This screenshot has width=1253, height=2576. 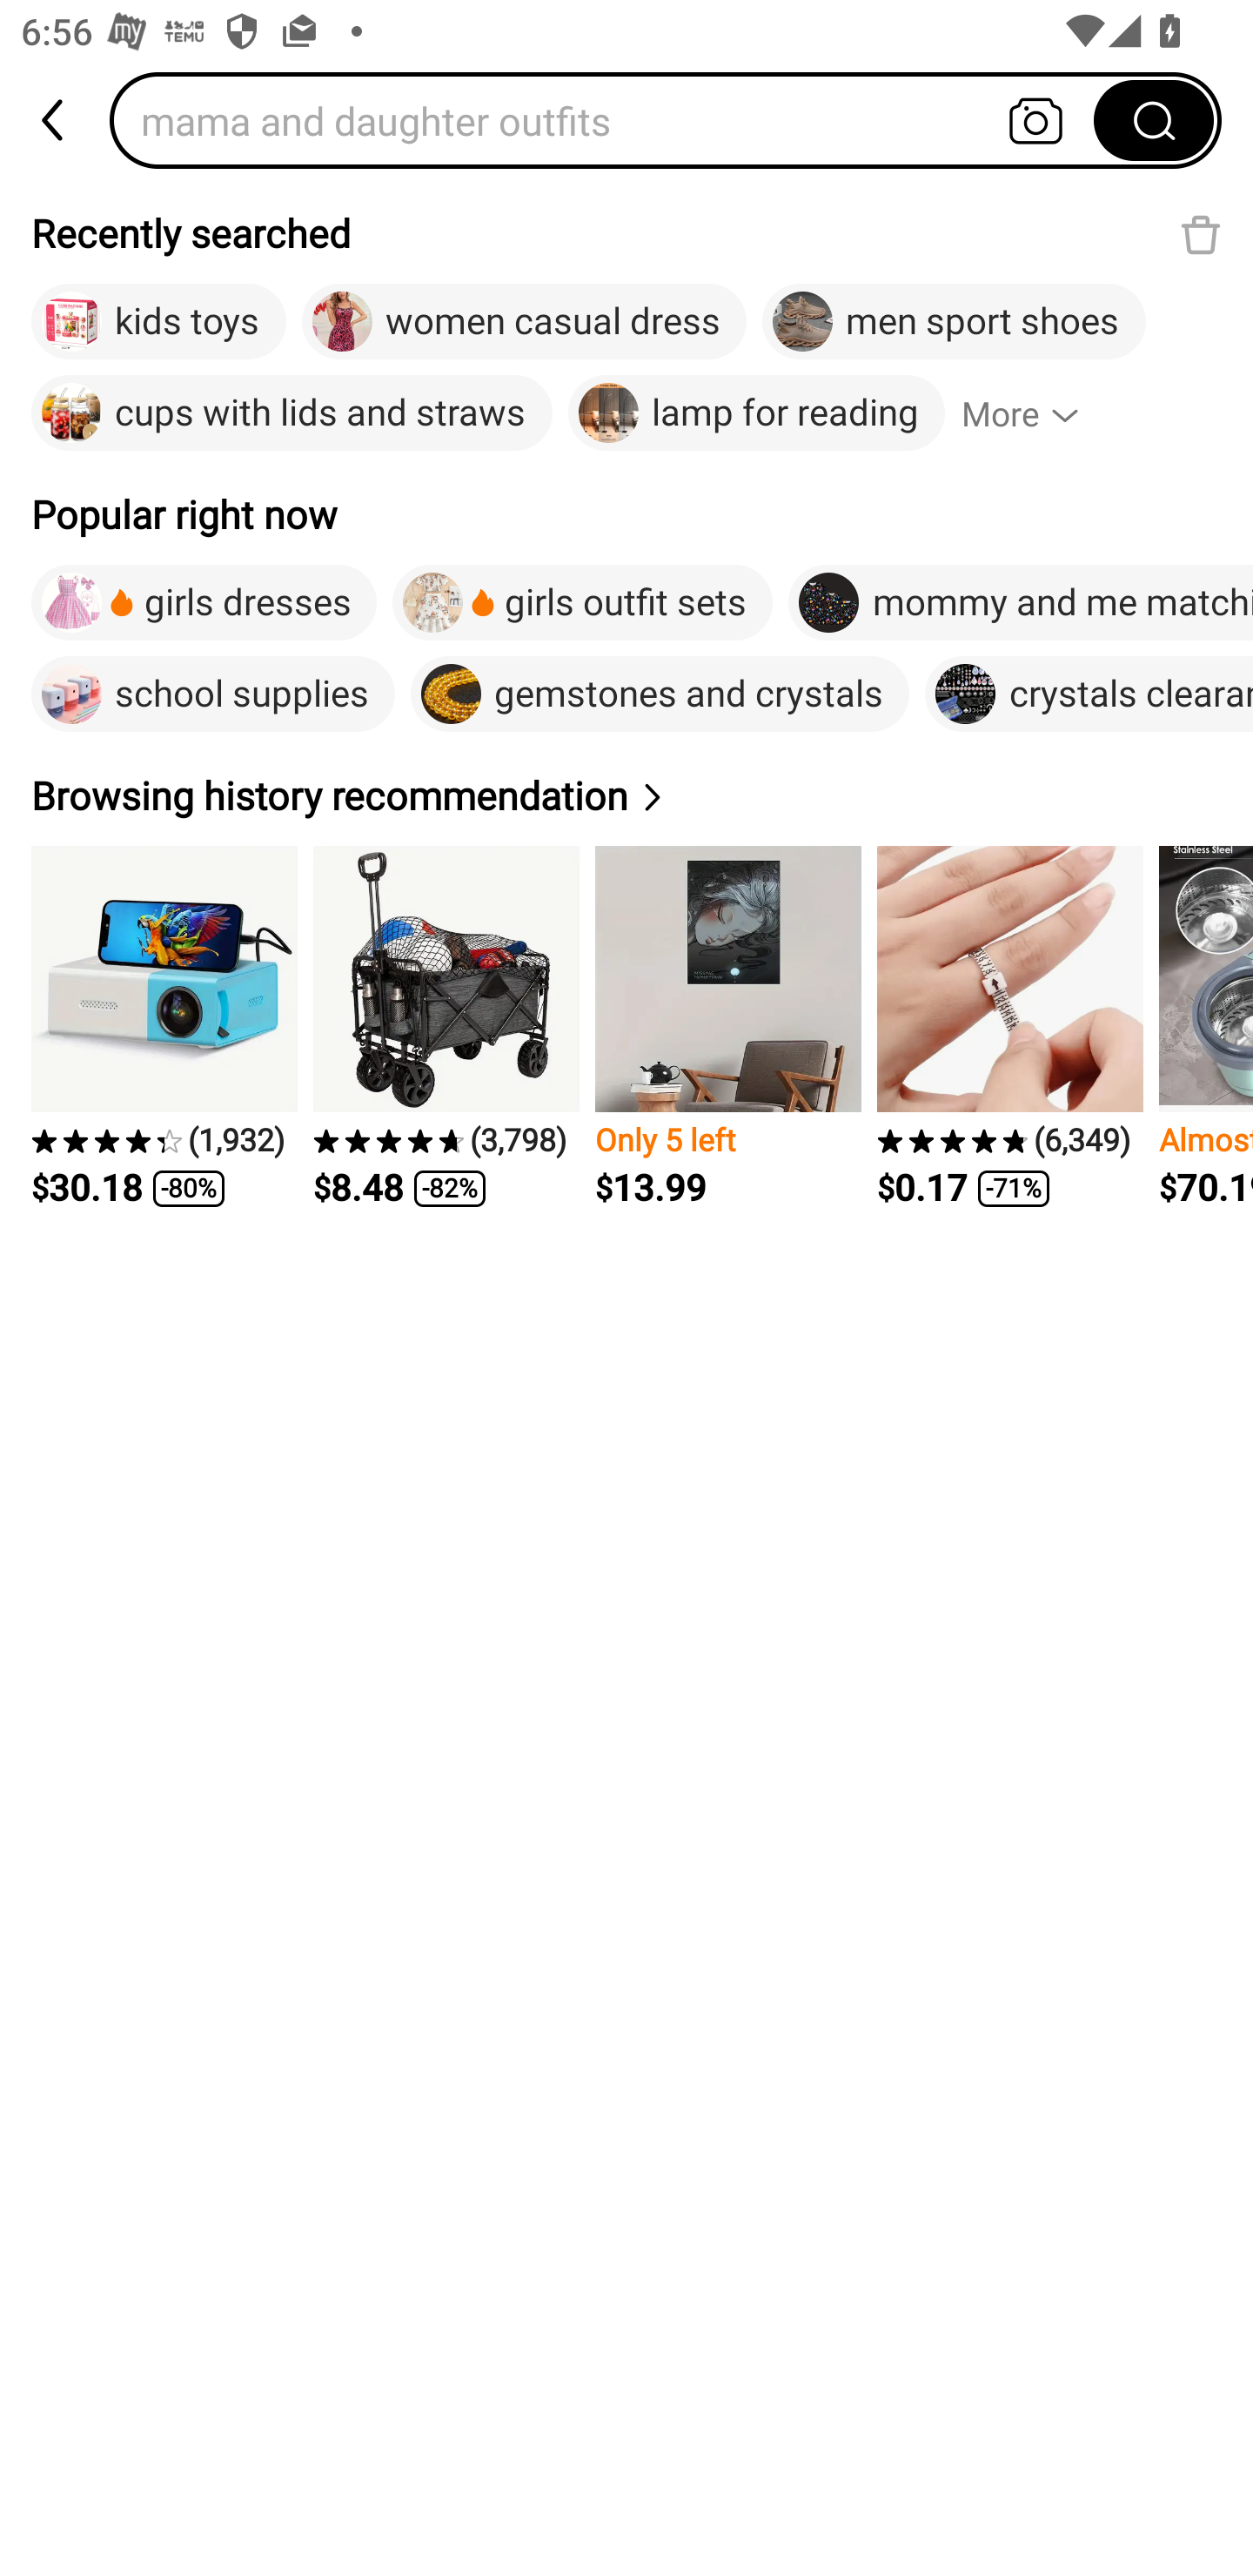 I want to click on men sport shoes, so click(x=954, y=322).